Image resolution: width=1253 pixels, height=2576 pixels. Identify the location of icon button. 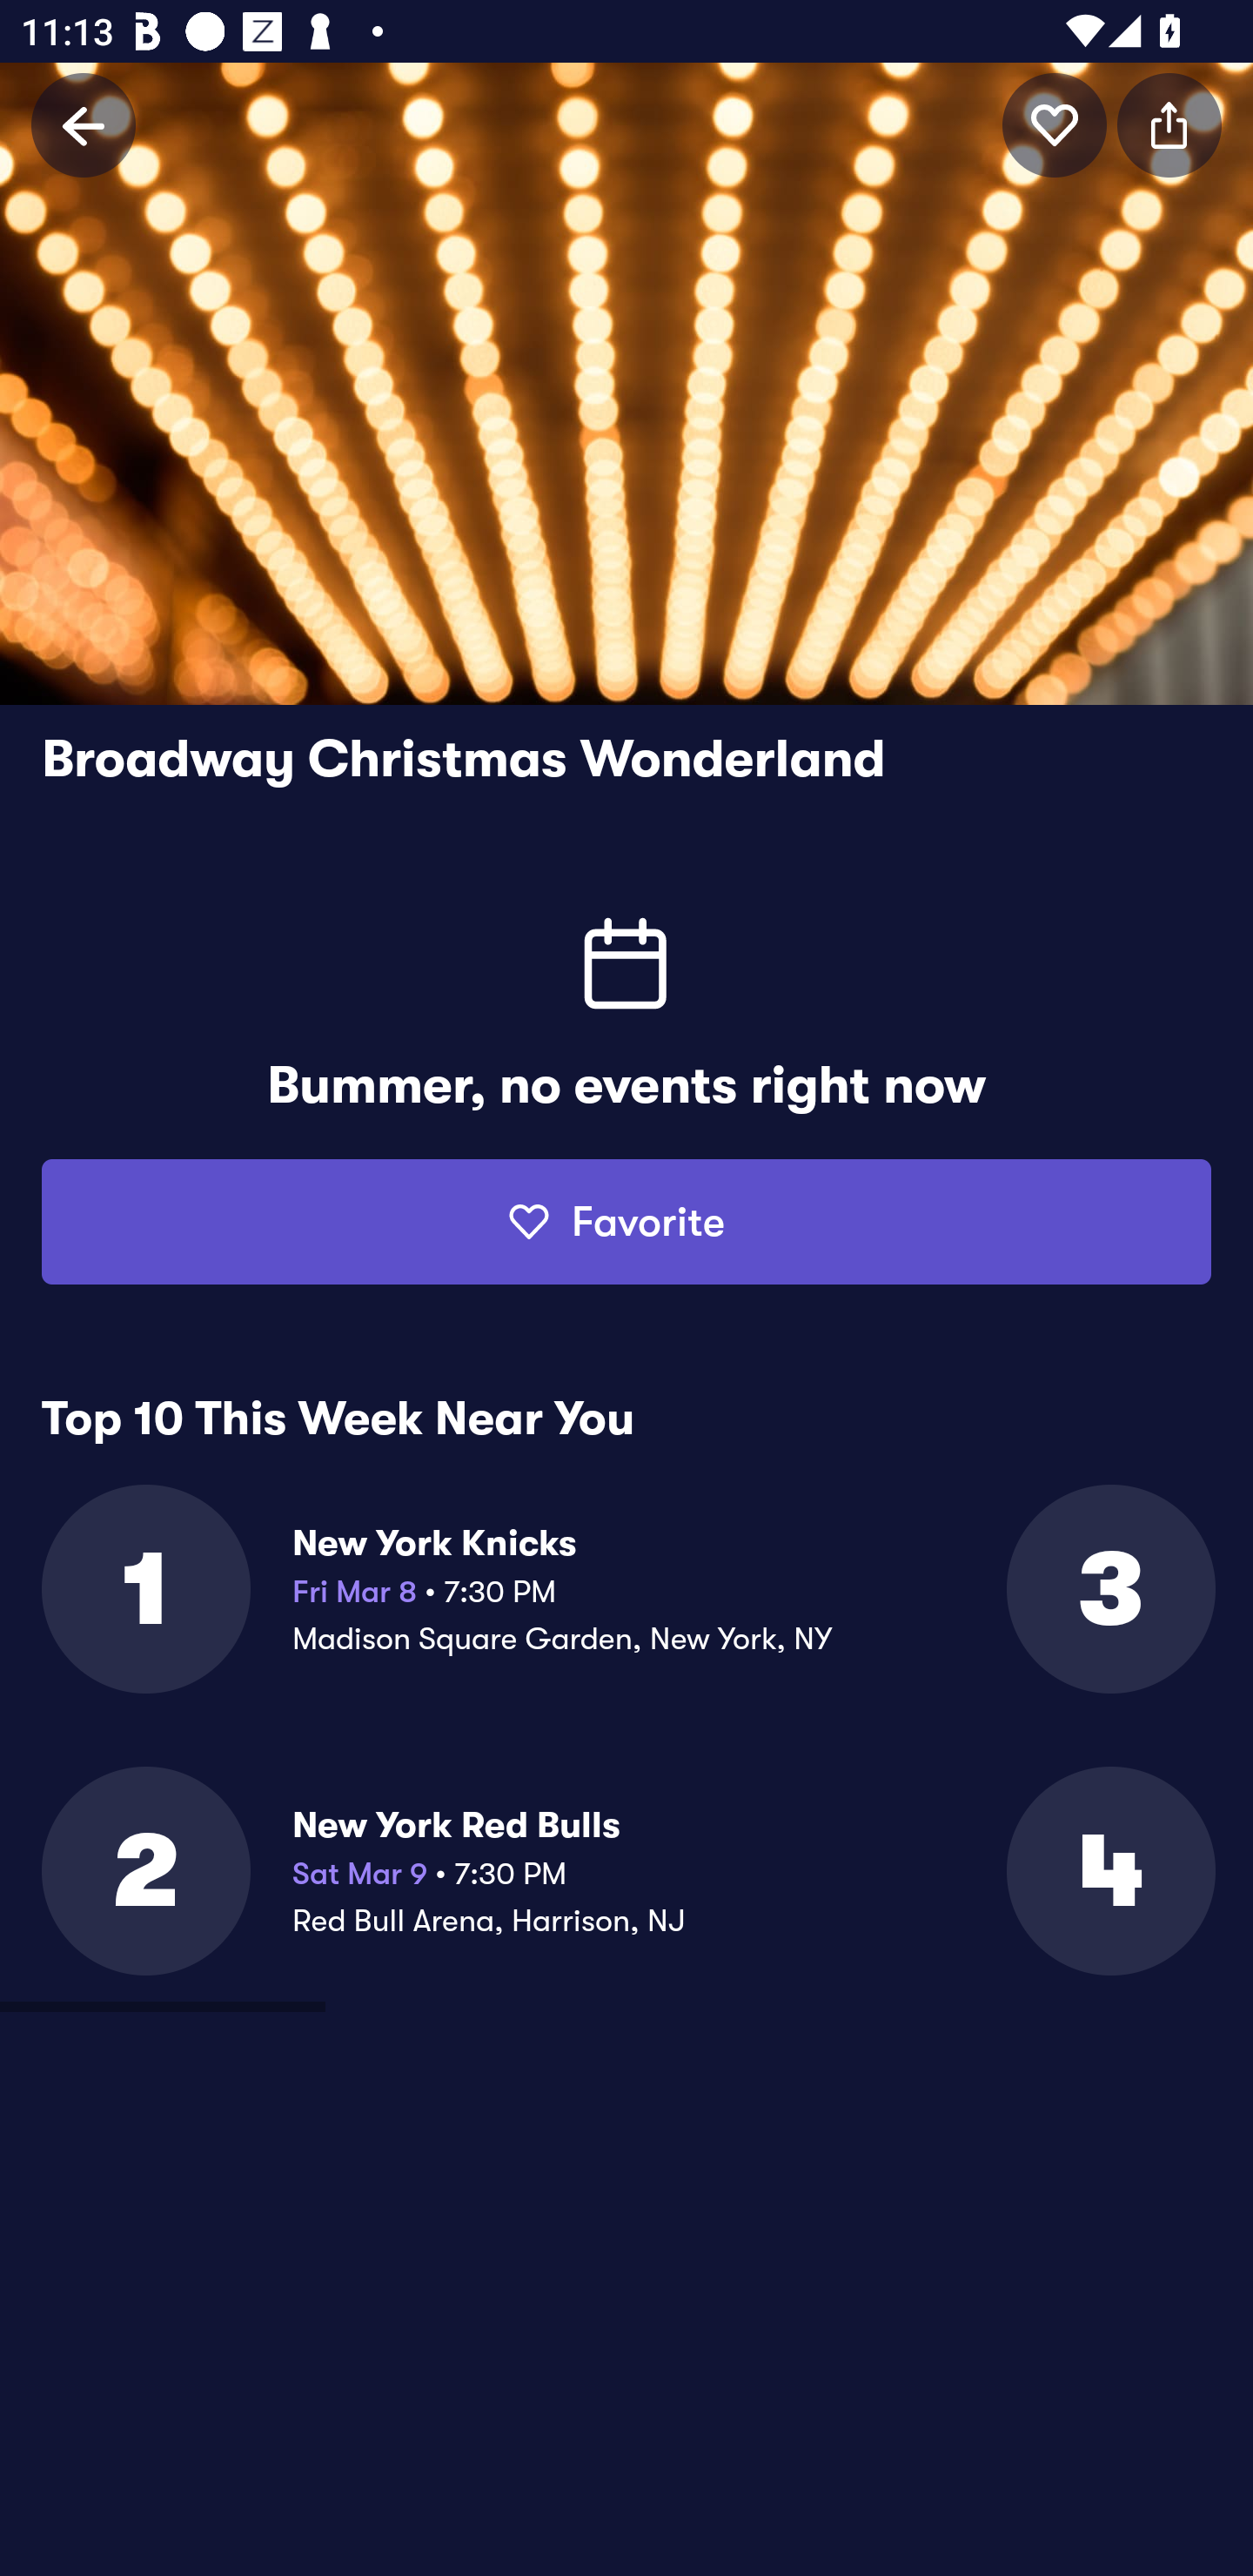
(1169, 124).